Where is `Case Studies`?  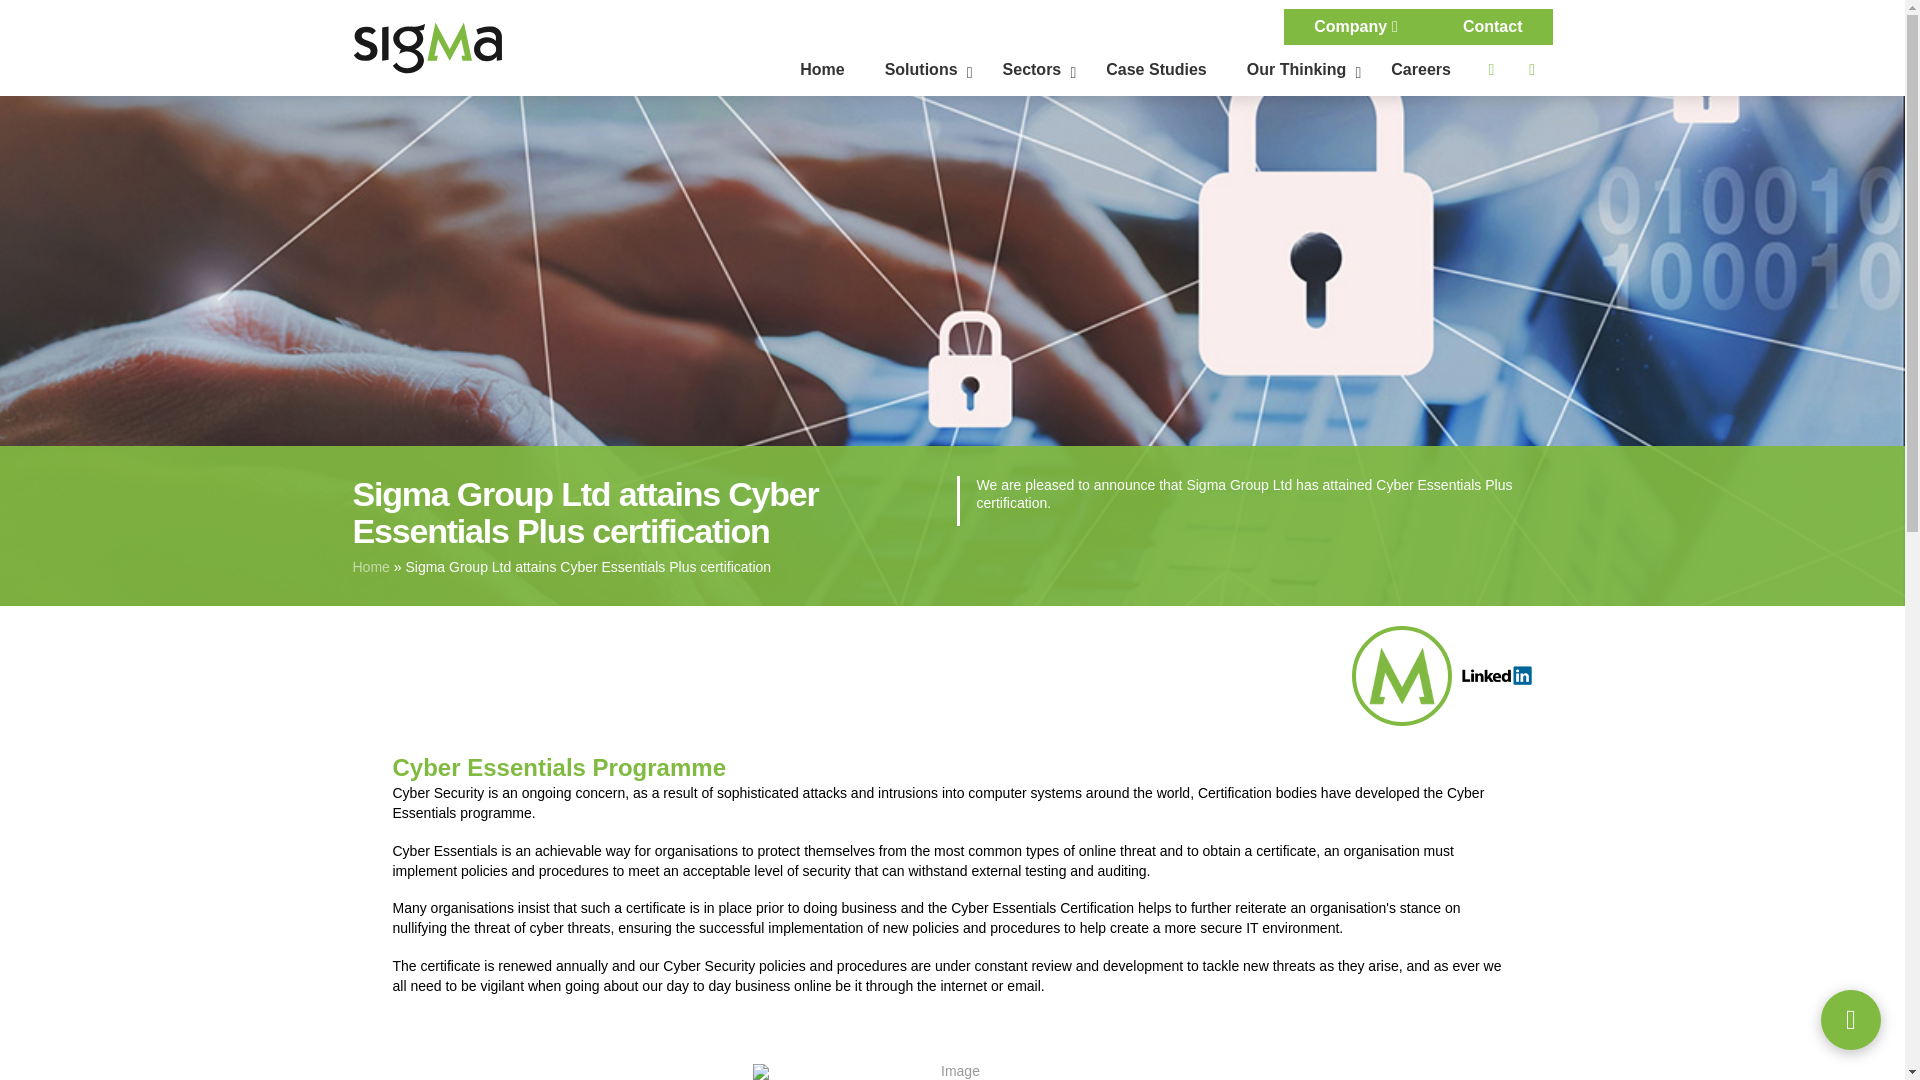 Case Studies is located at coordinates (1165, 70).